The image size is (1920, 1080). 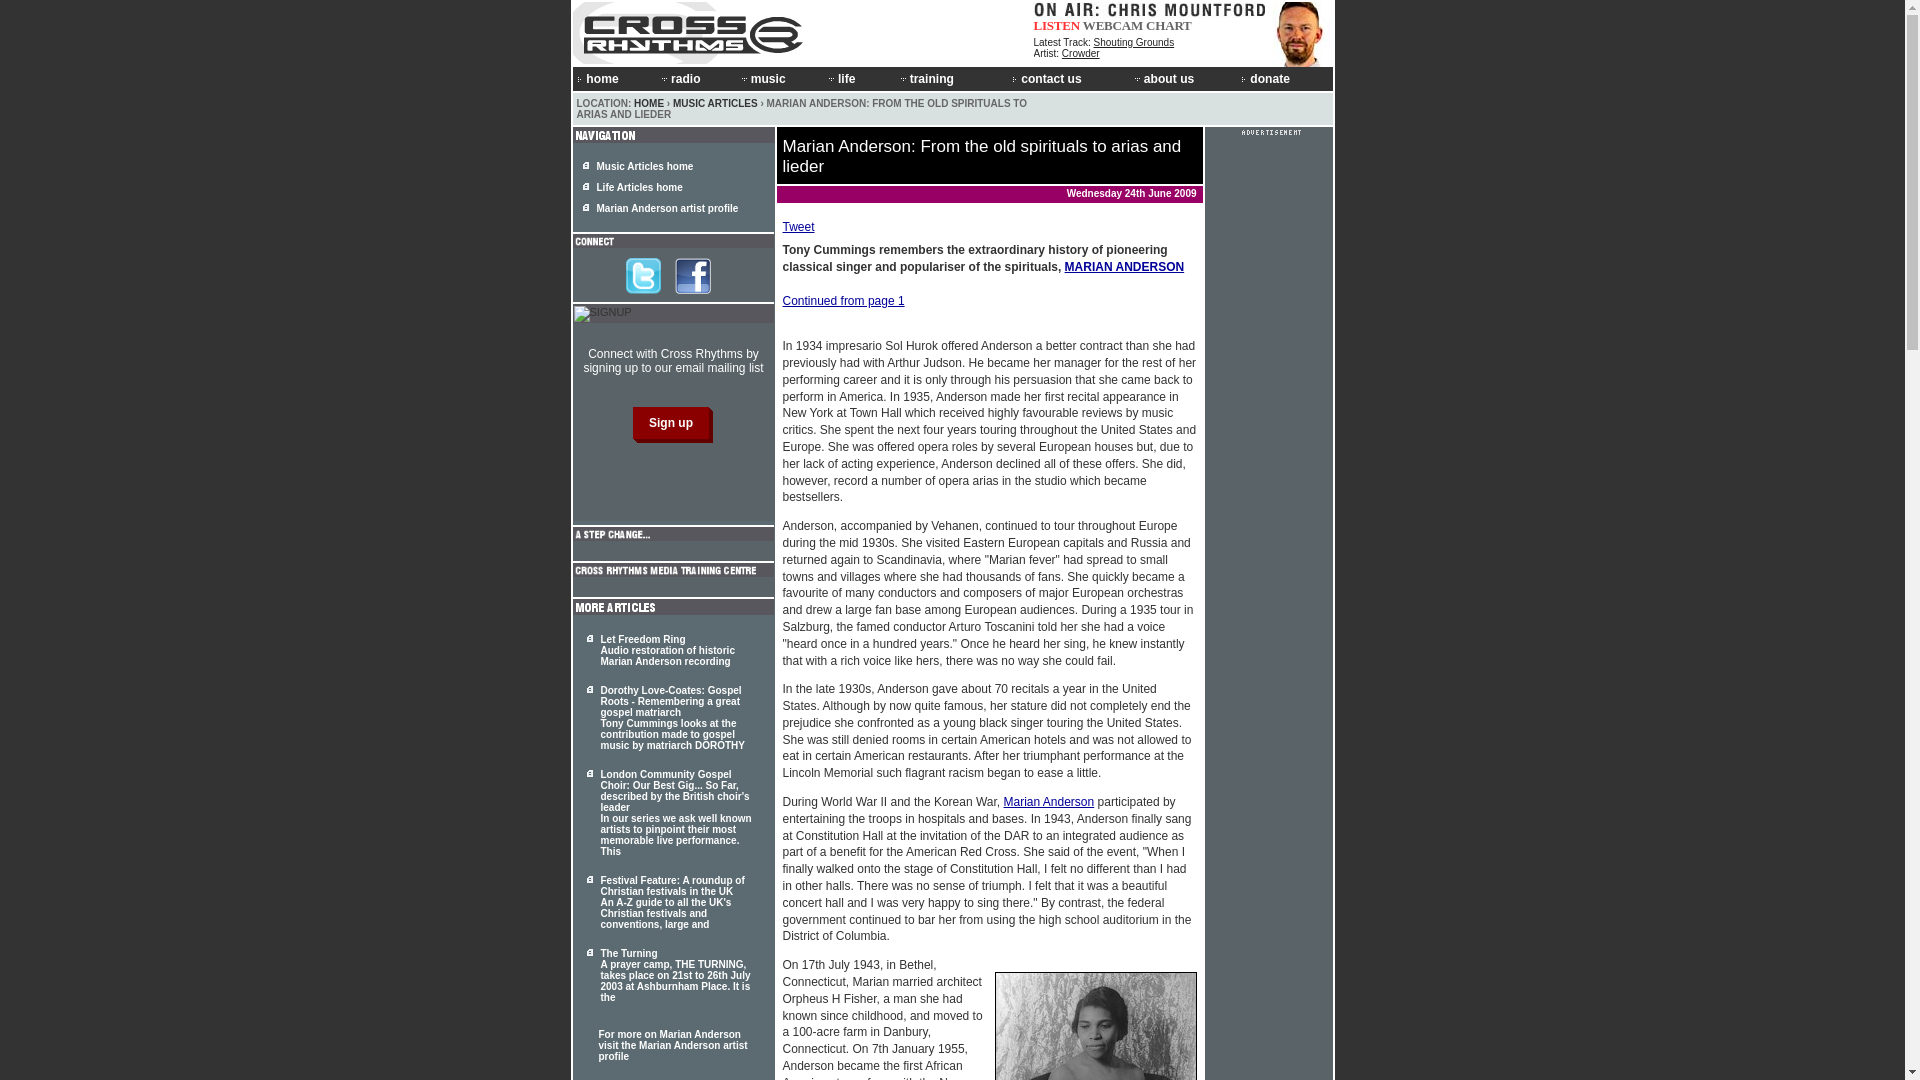 What do you see at coordinates (615, 78) in the screenshot?
I see `home` at bounding box center [615, 78].